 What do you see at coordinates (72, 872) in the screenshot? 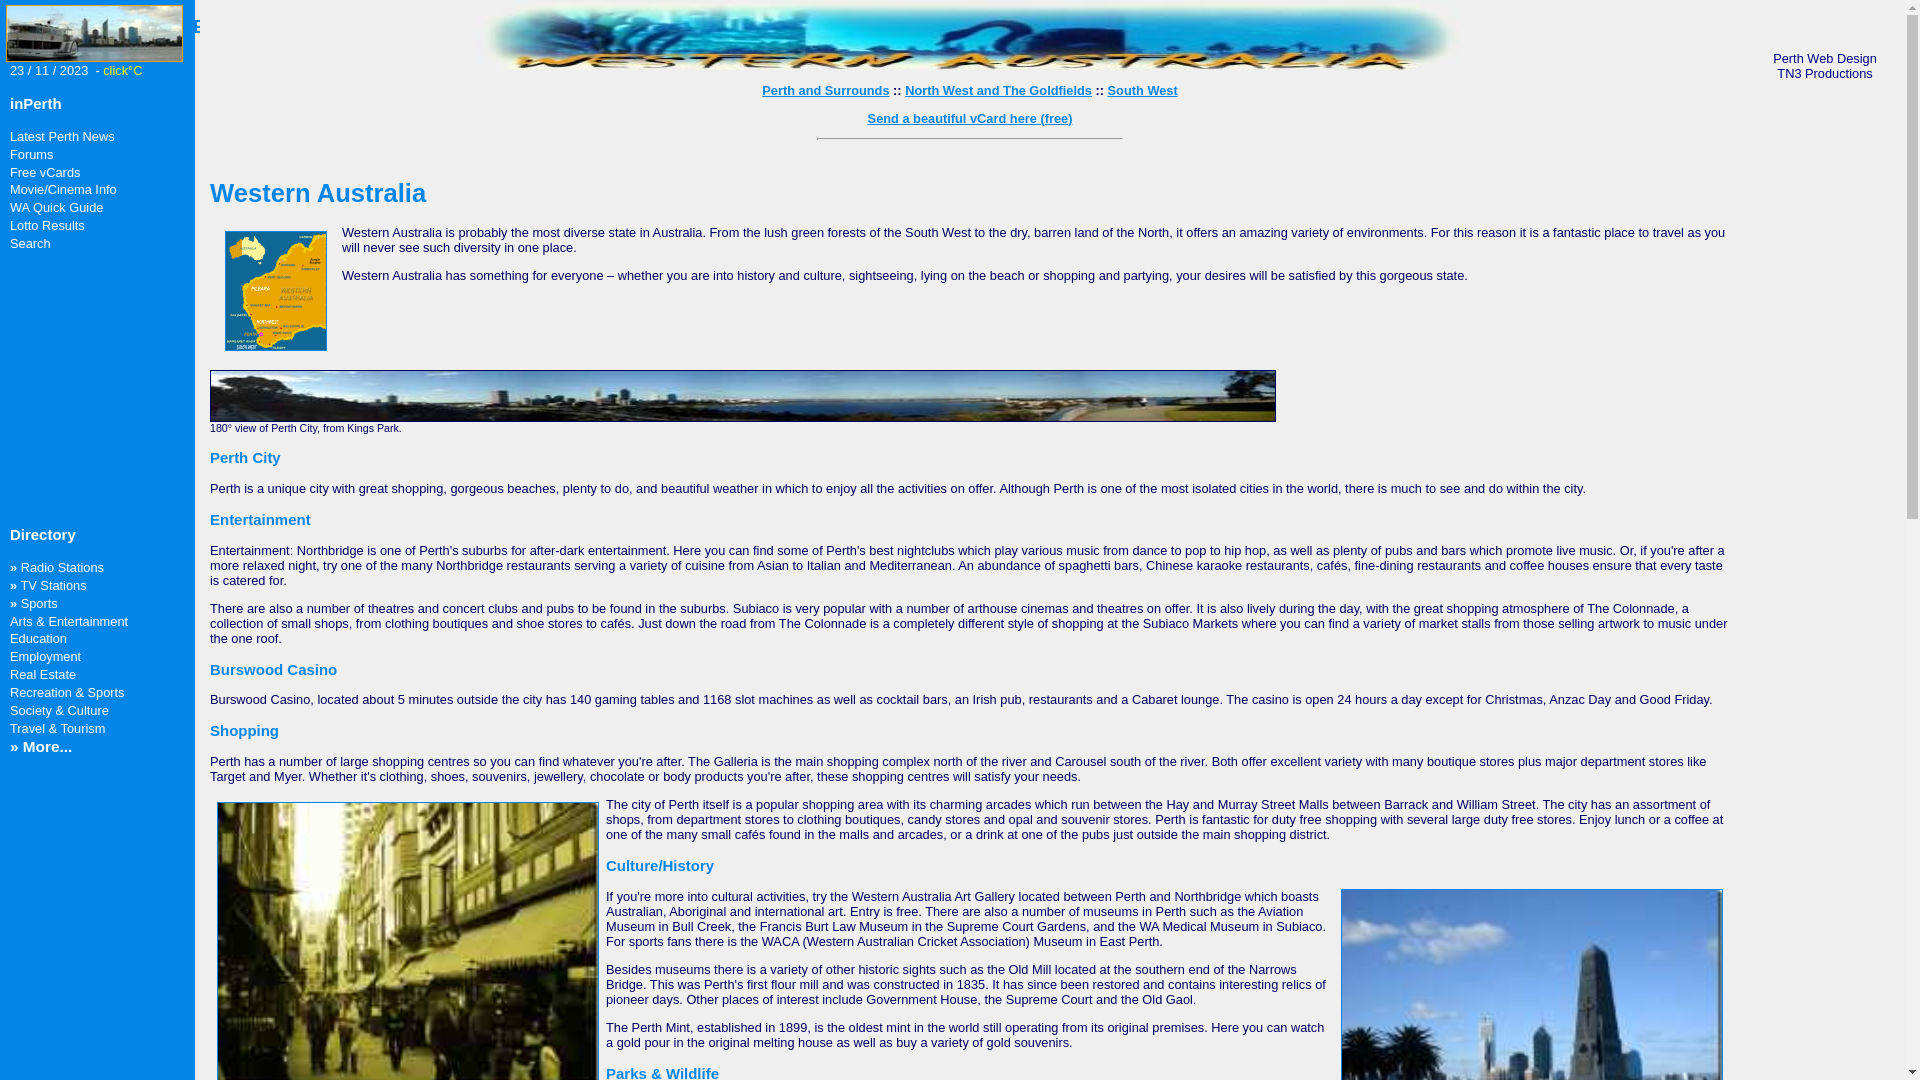
I see `Advertisement` at bounding box center [72, 872].